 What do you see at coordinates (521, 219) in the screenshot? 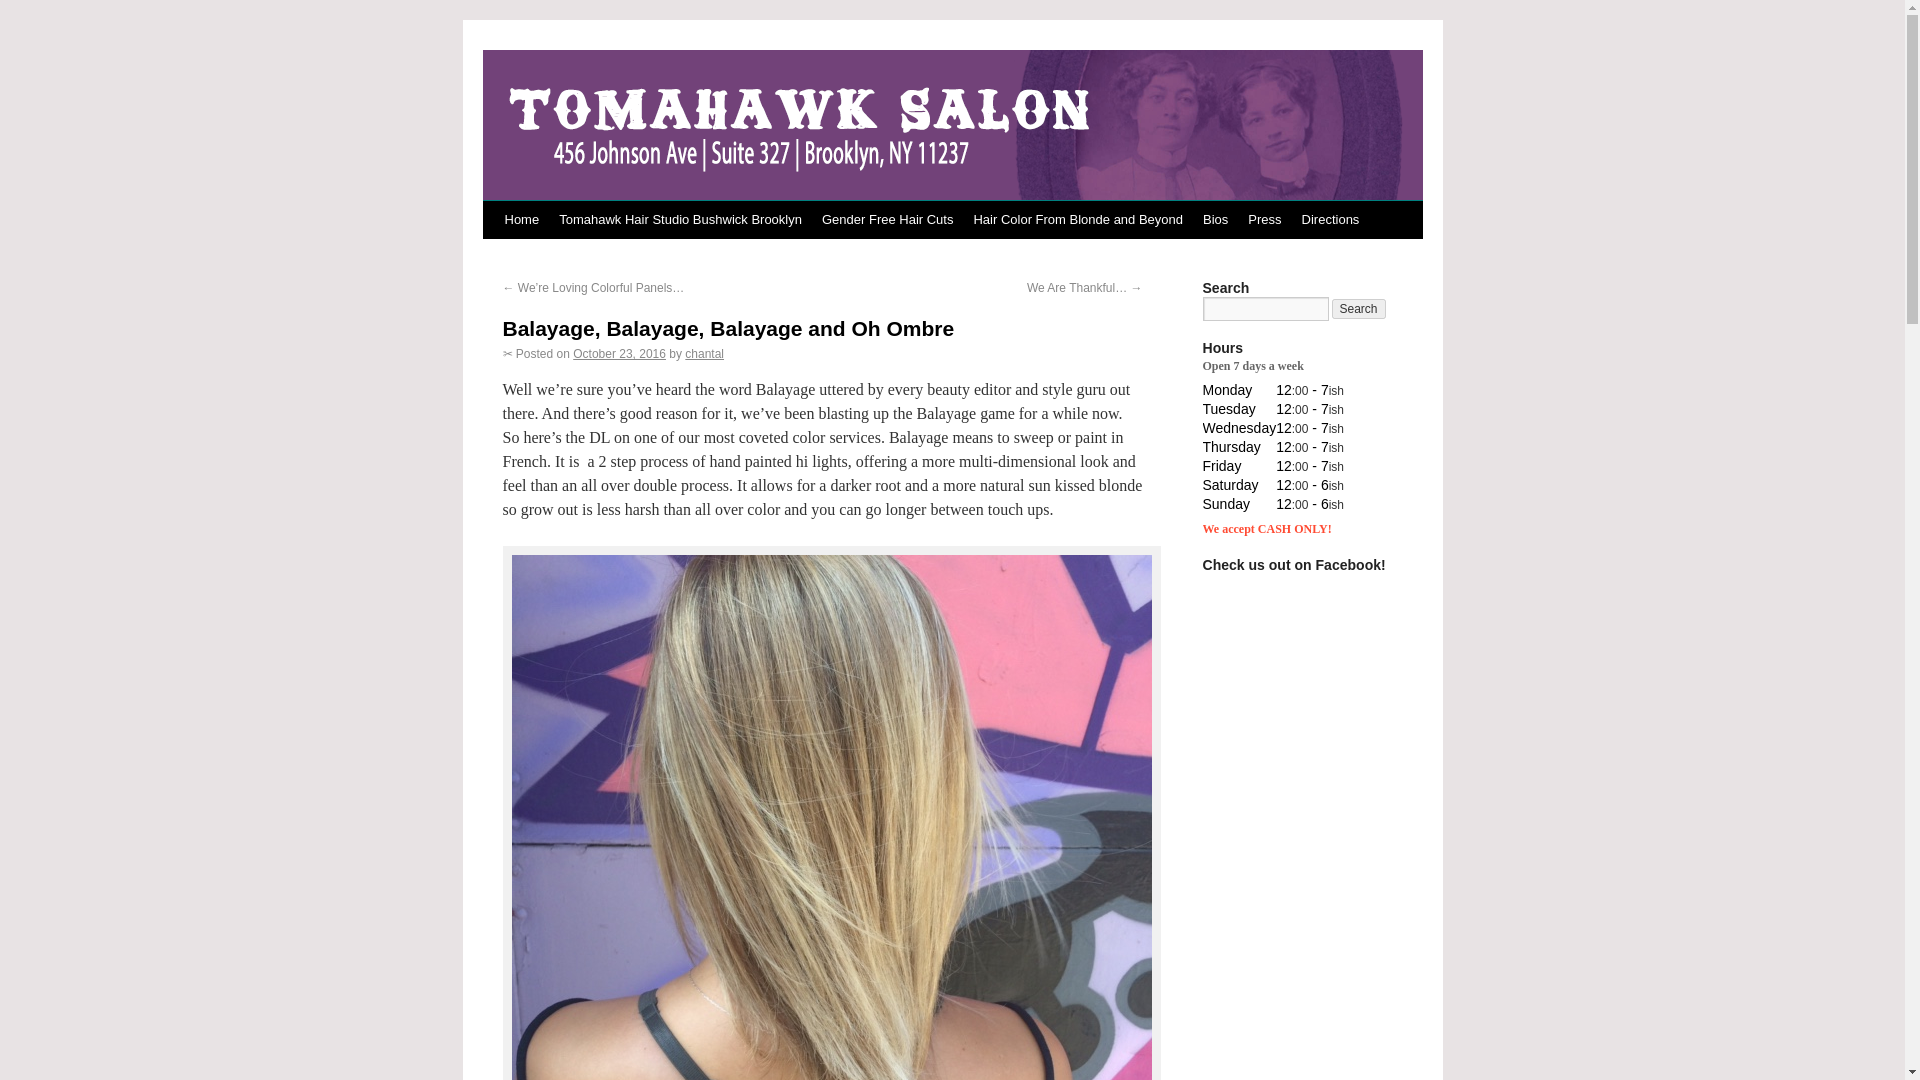
I see `Home` at bounding box center [521, 219].